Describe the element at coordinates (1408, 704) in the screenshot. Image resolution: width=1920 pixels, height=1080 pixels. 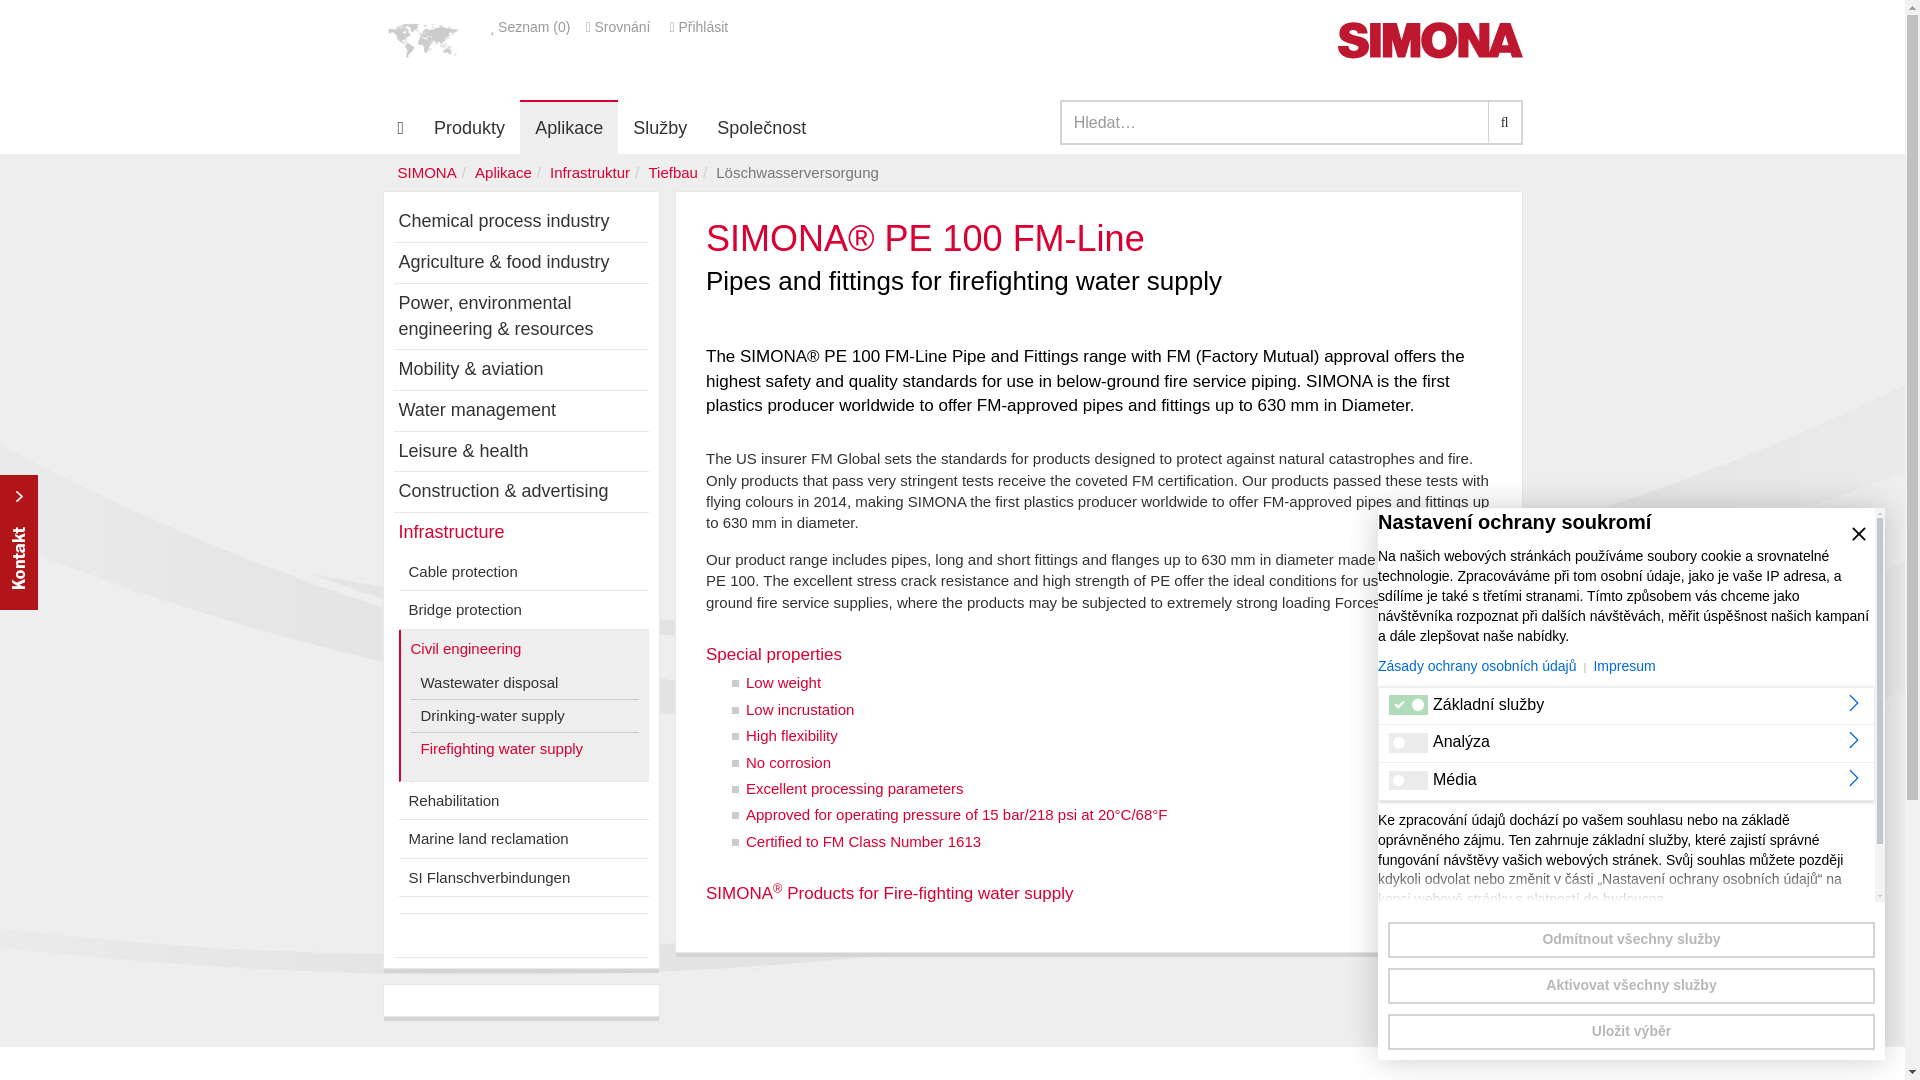
I see `on` at that location.